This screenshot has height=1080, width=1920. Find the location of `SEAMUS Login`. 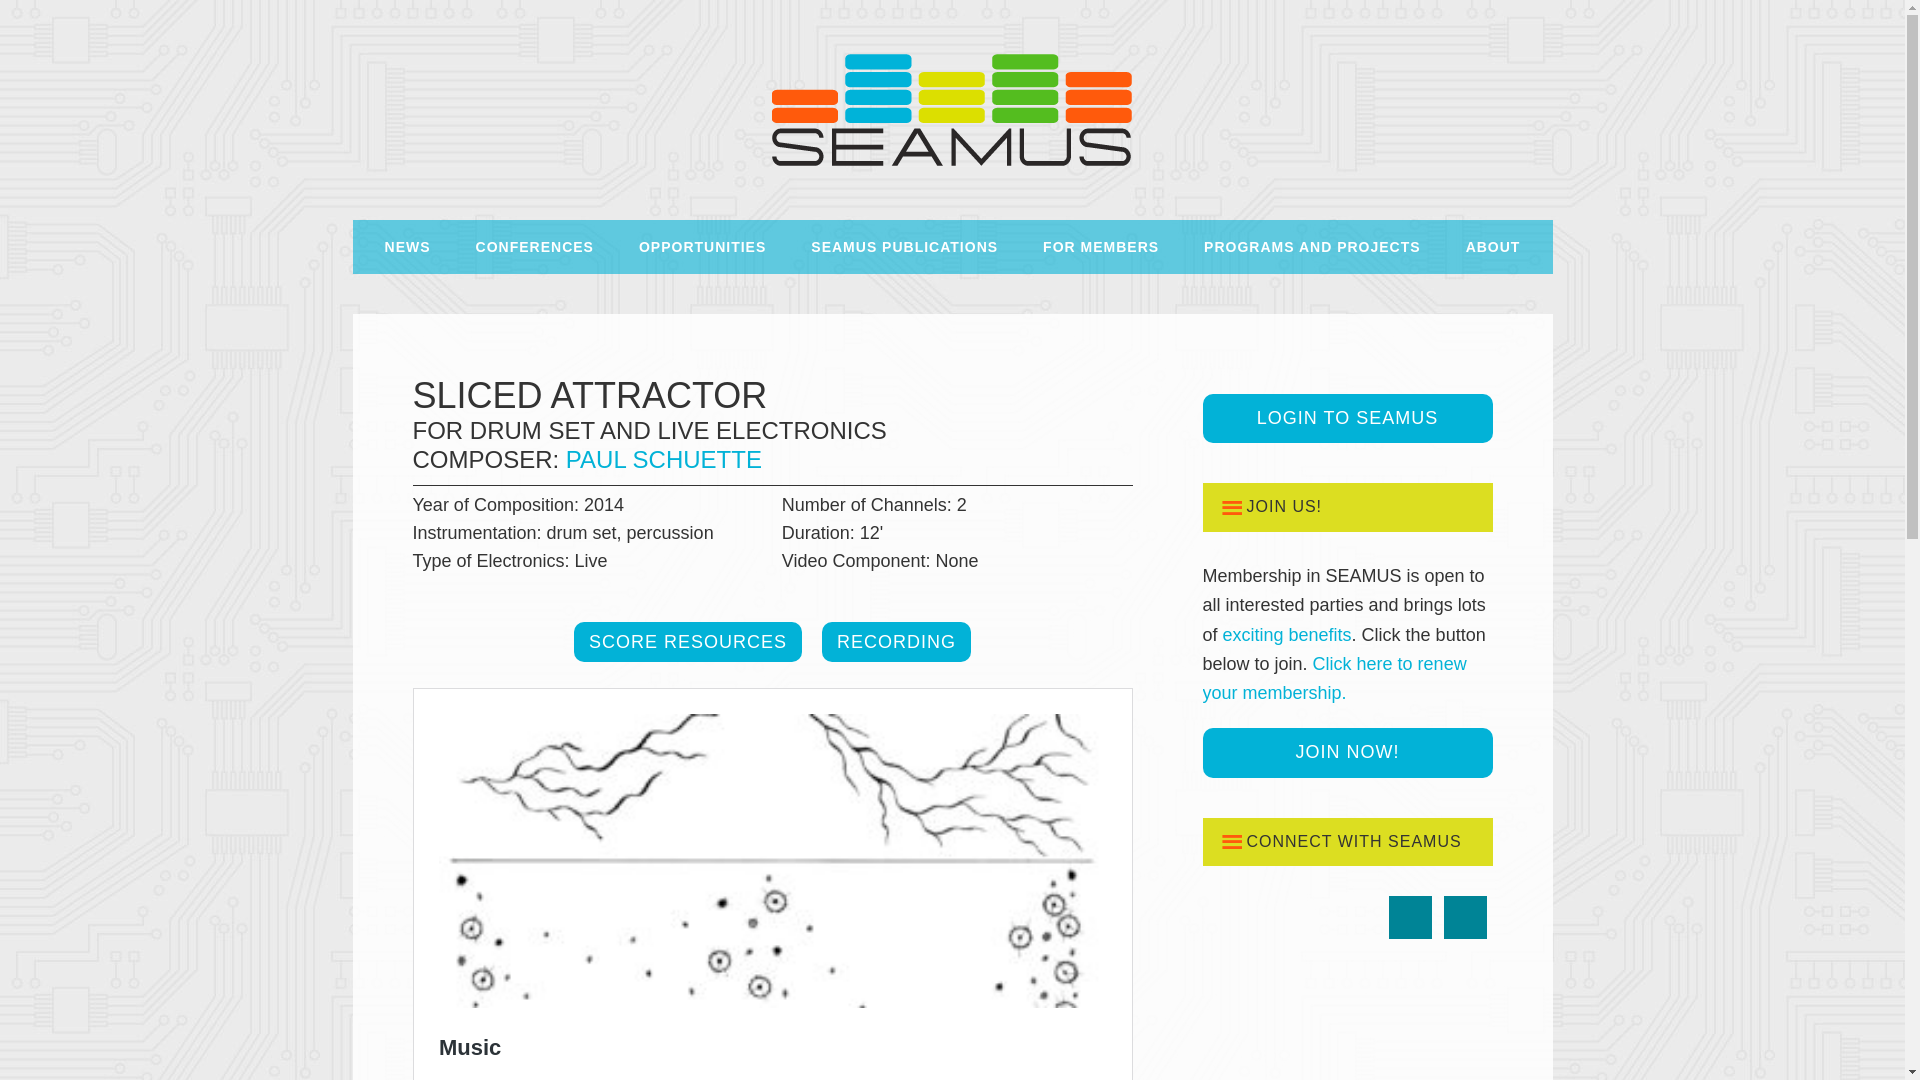

SEAMUS Login is located at coordinates (1346, 418).